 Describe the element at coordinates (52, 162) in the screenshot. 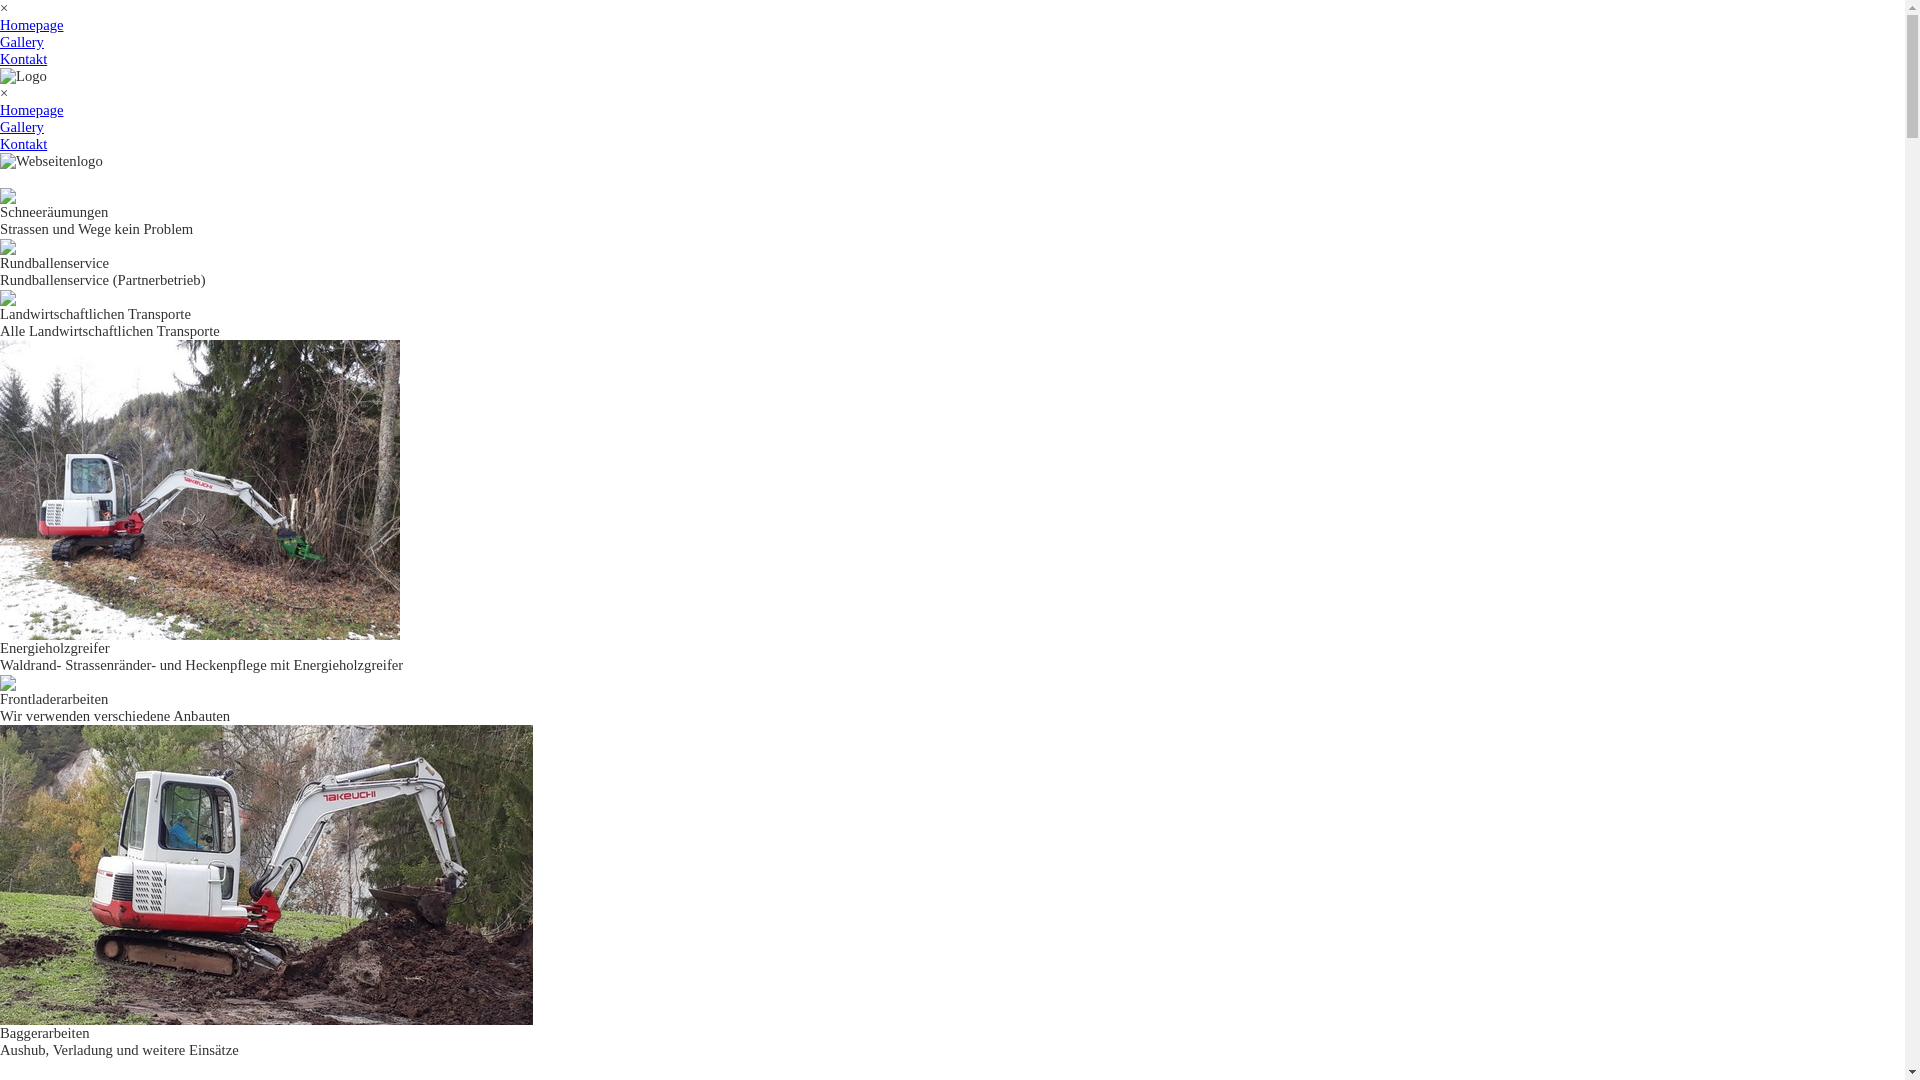

I see `Logo` at that location.